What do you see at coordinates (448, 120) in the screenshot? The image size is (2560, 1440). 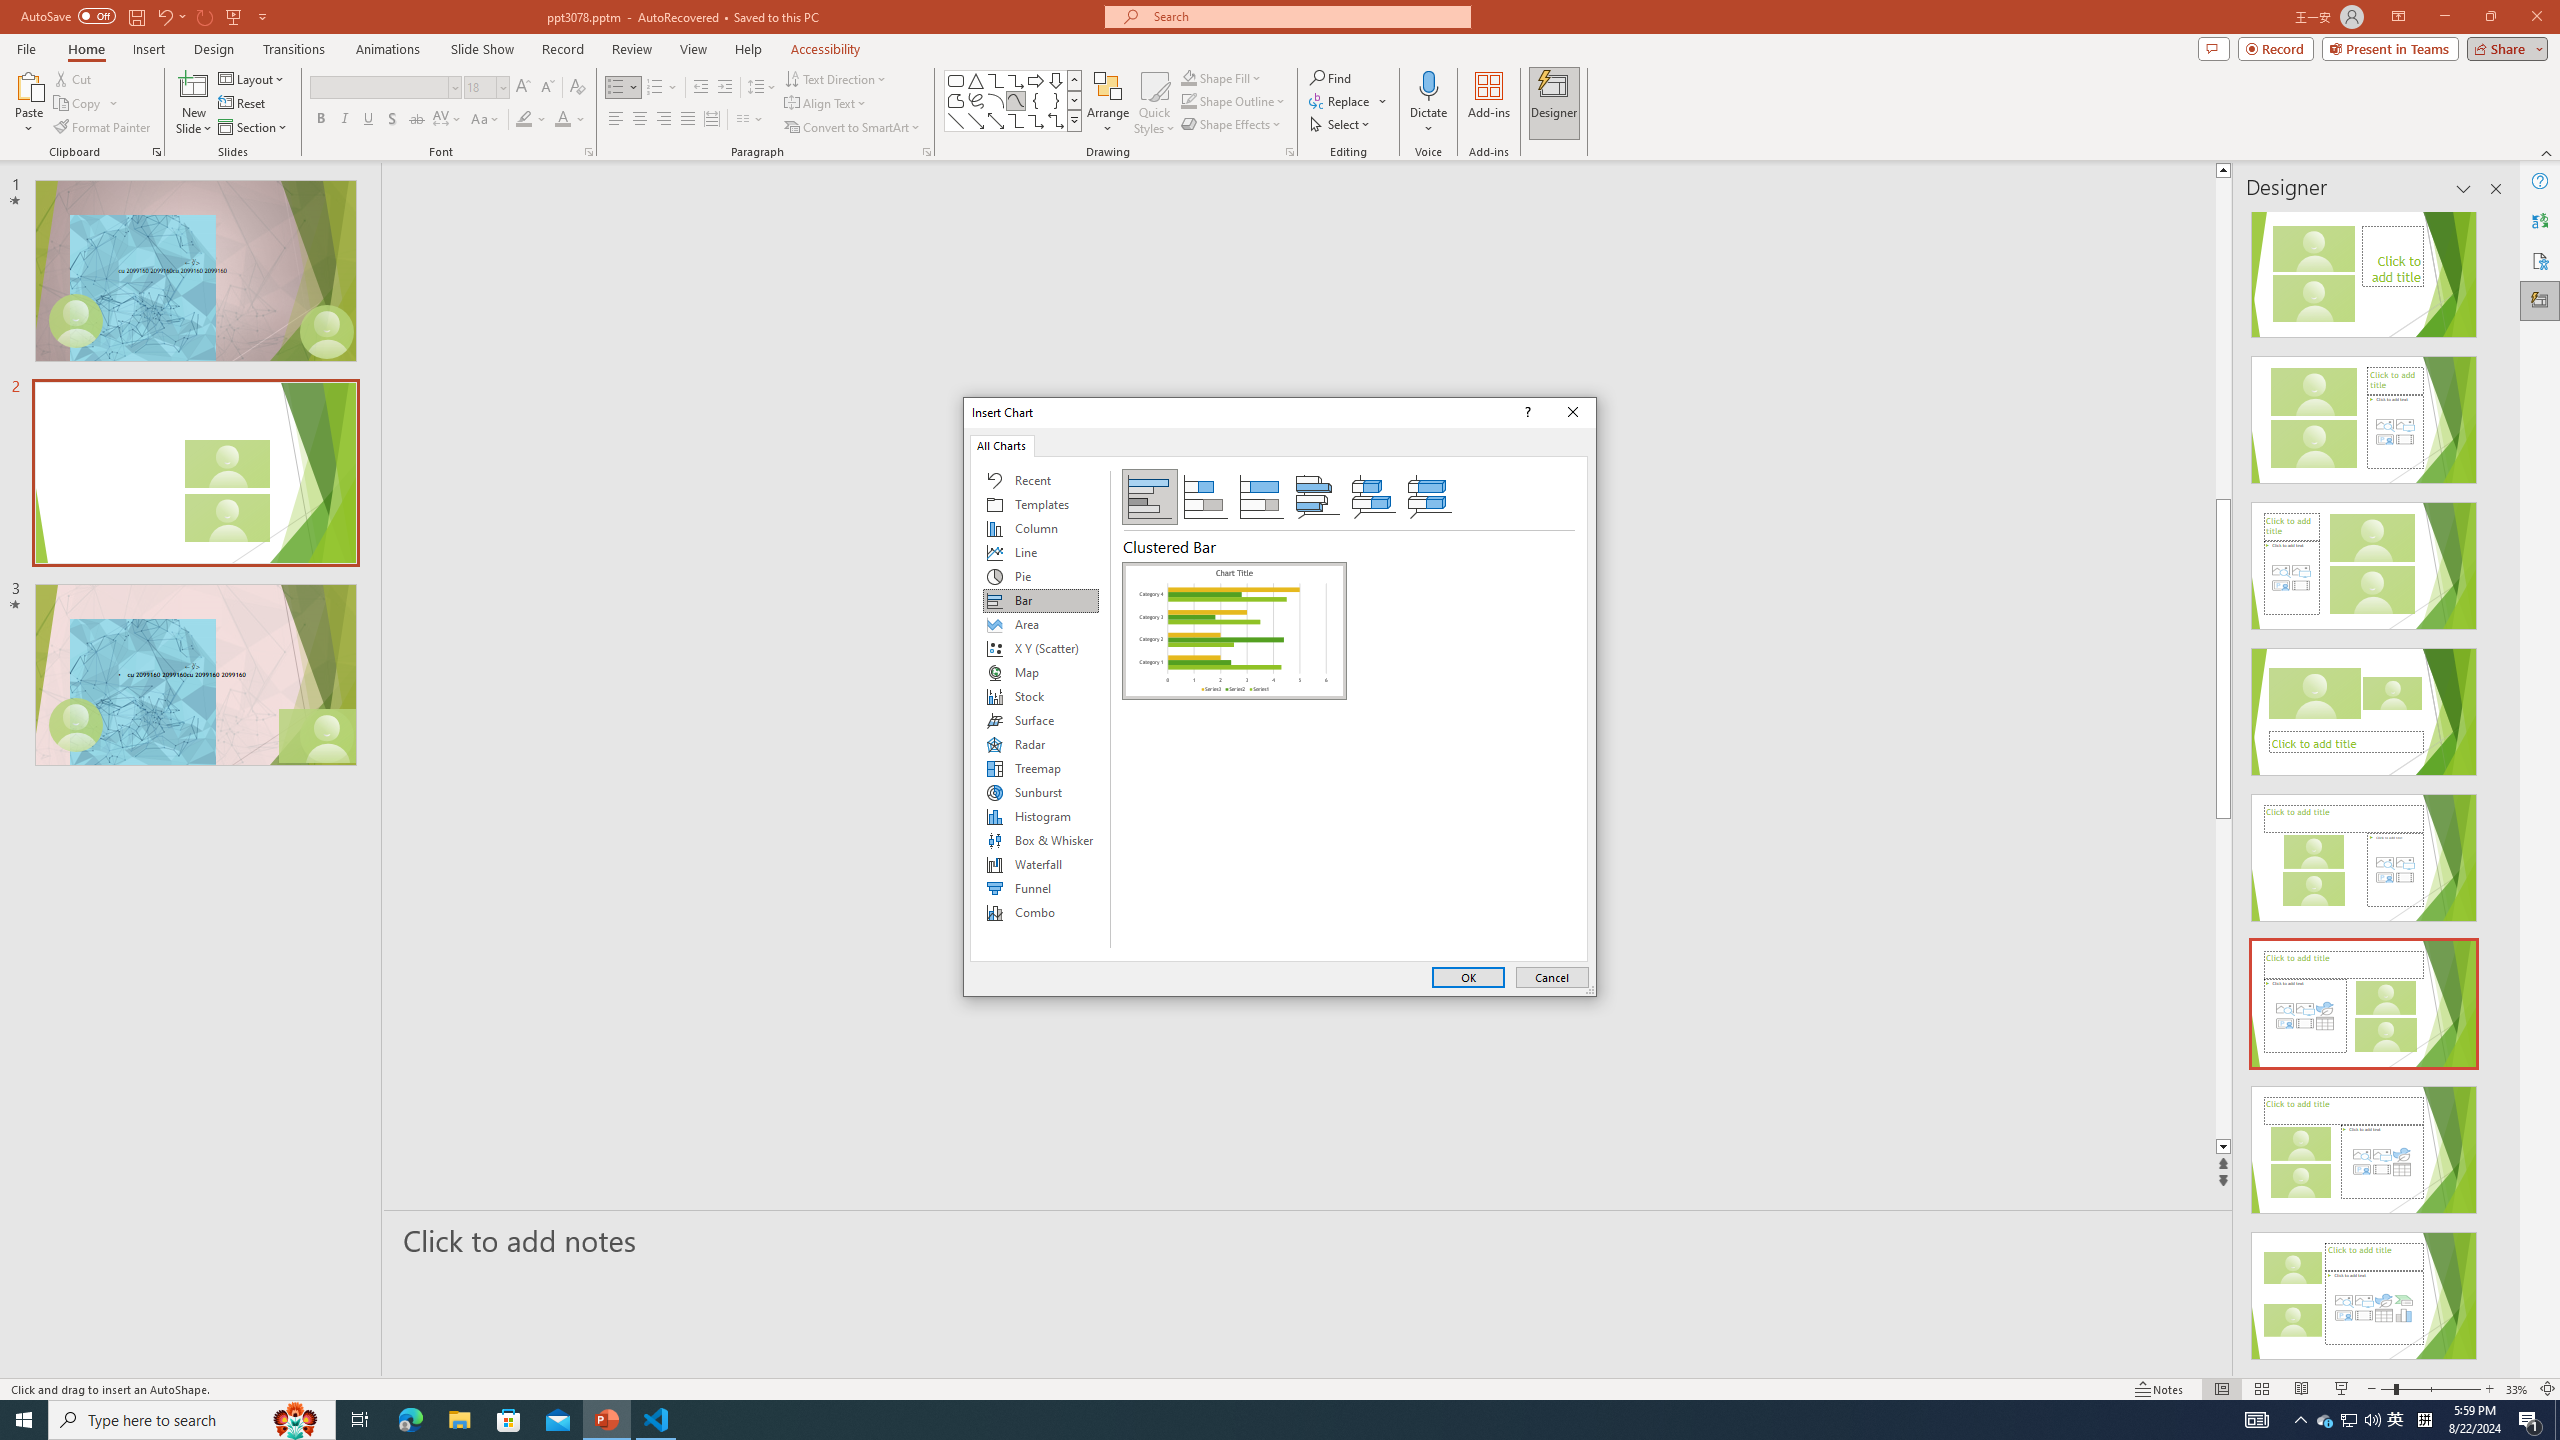 I see `Character Spacing` at bounding box center [448, 120].